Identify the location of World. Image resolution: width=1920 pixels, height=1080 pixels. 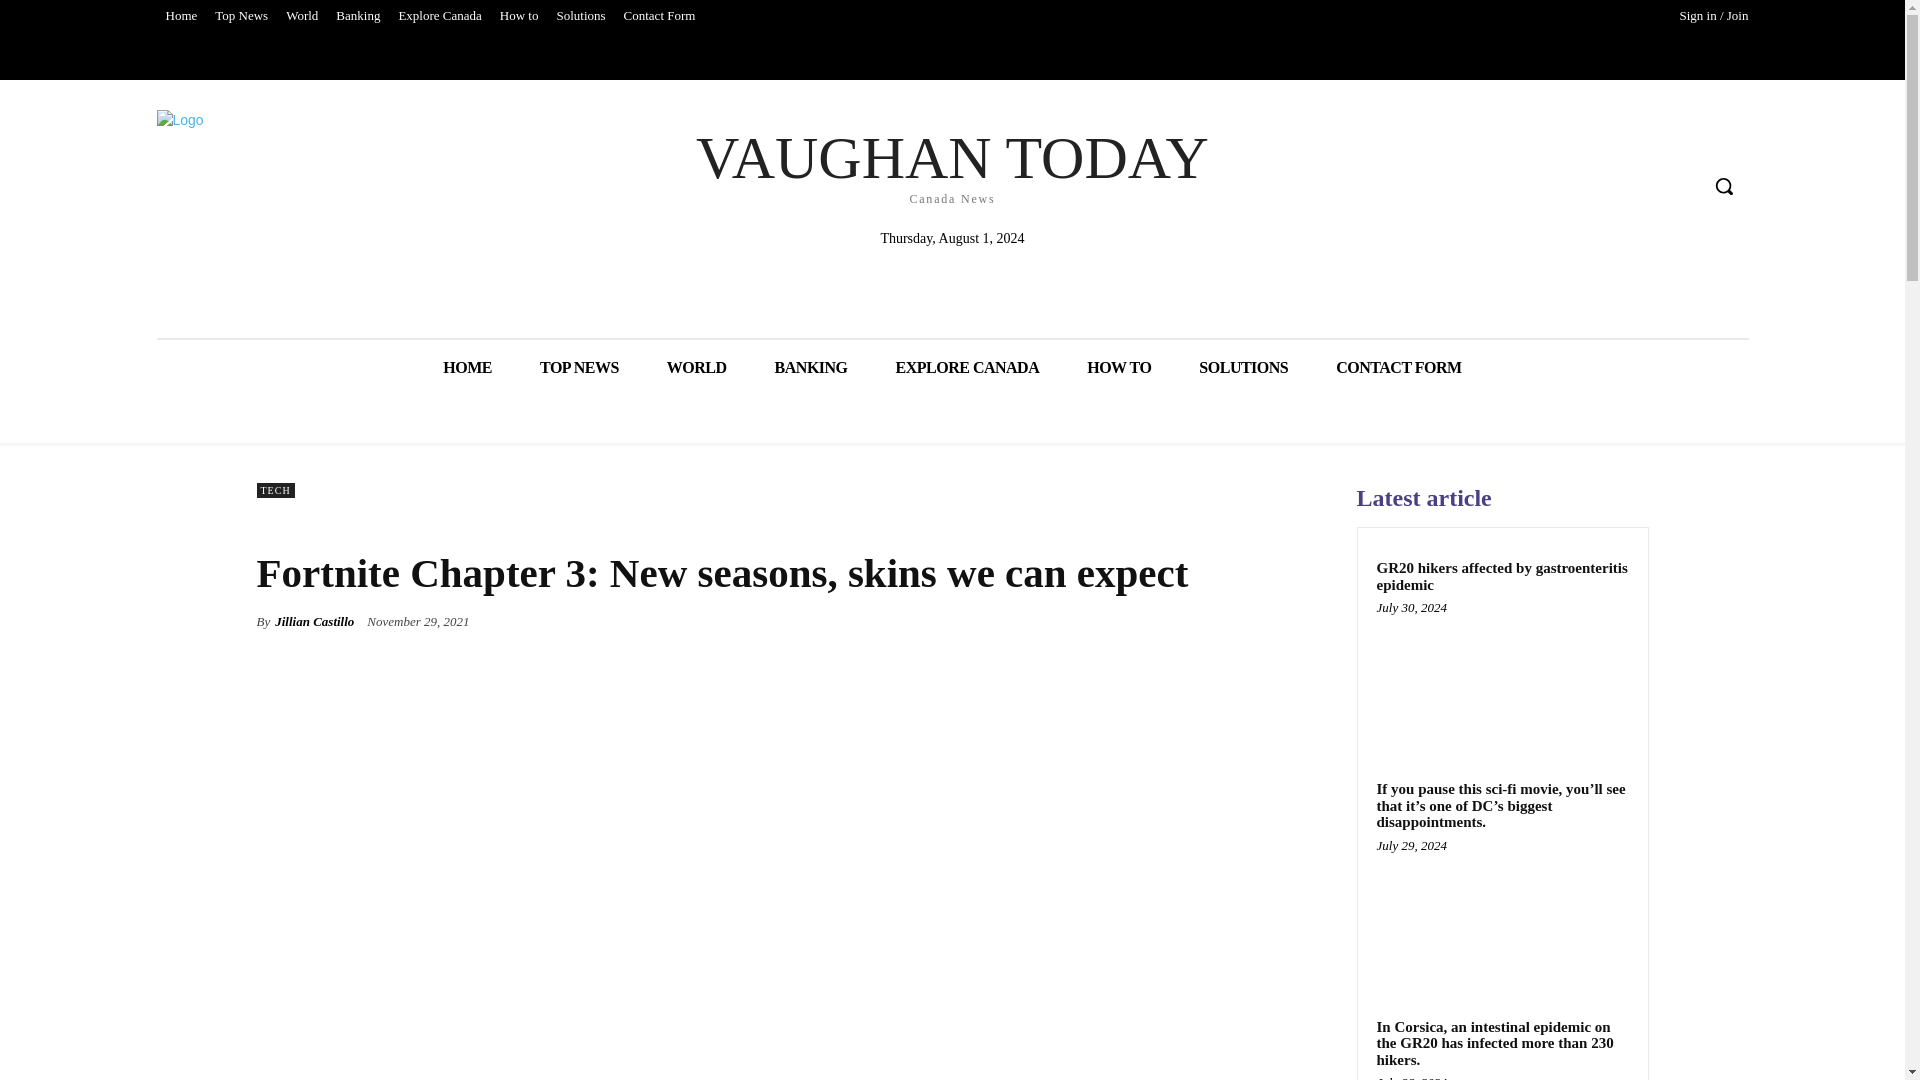
(301, 16).